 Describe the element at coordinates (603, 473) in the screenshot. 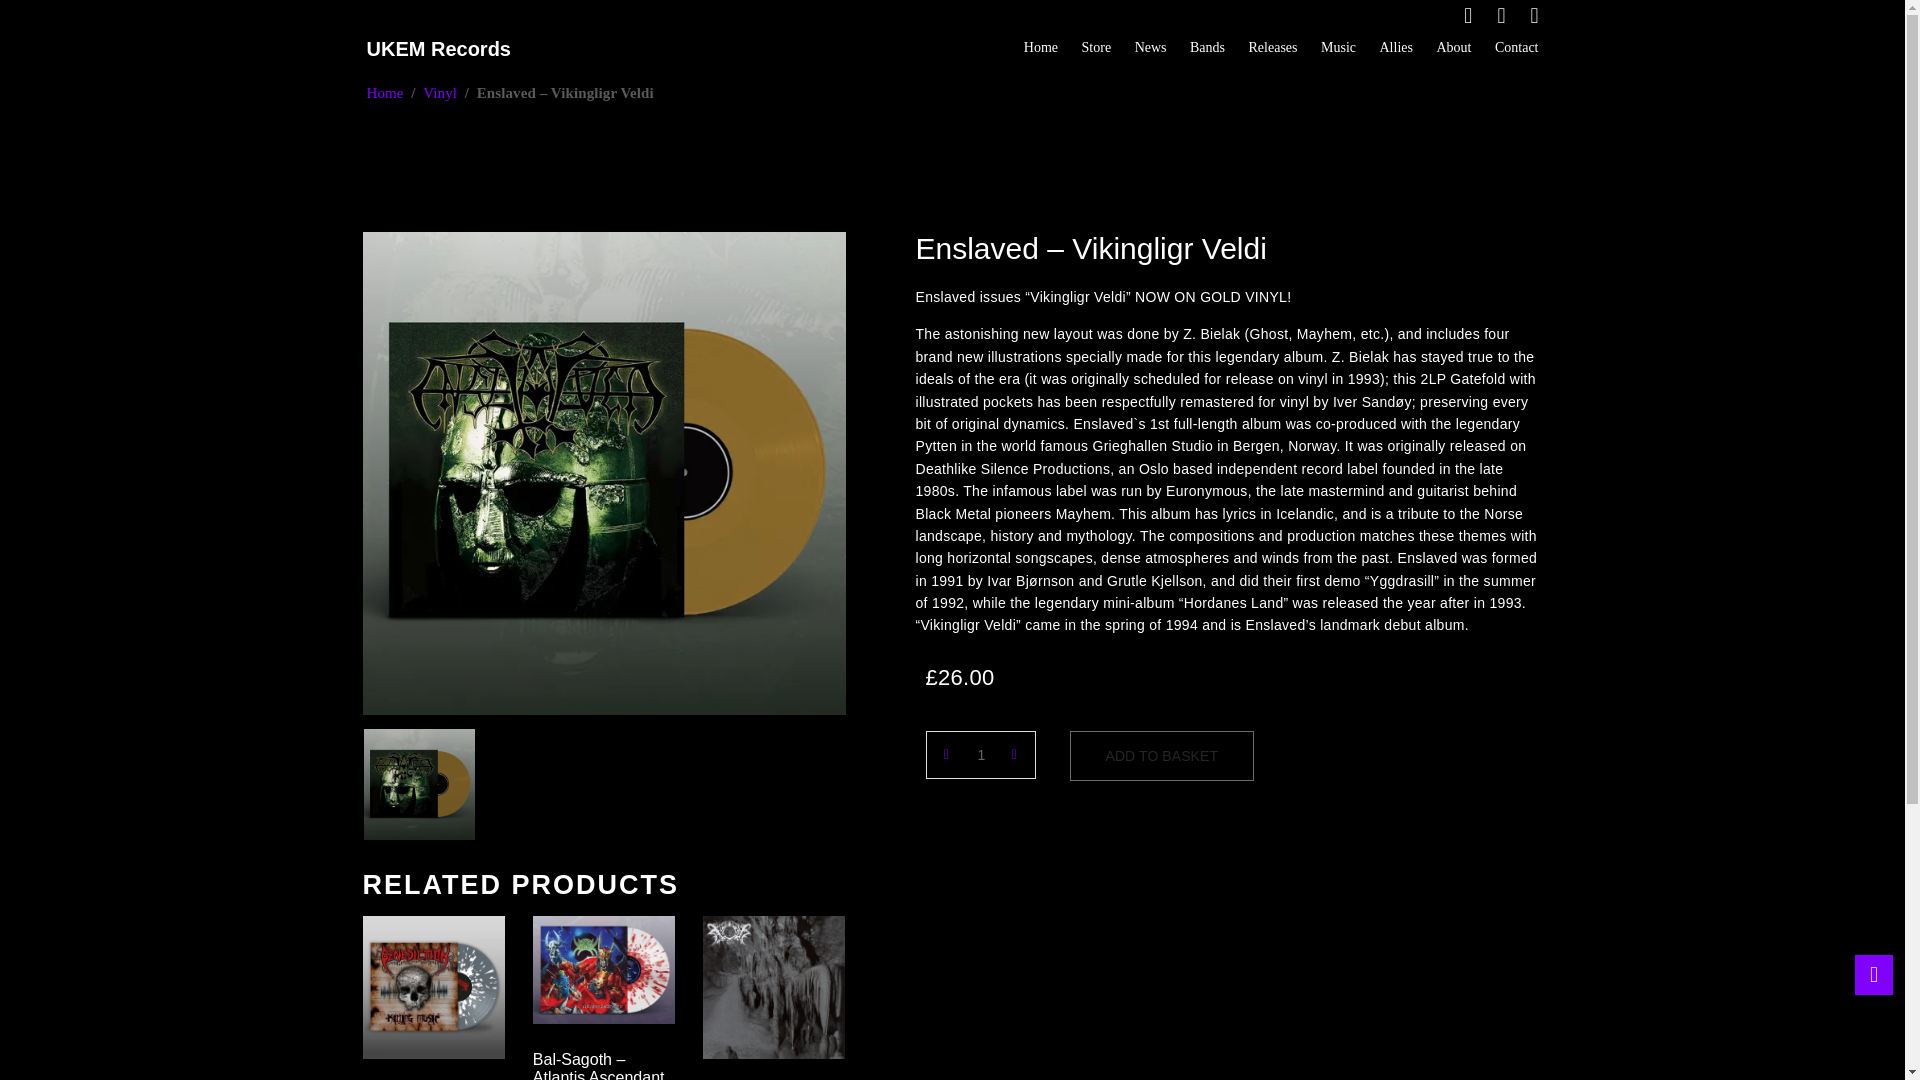

I see `ENSLAVED - VIKINGLIGR VELDI GOLD LP` at that location.